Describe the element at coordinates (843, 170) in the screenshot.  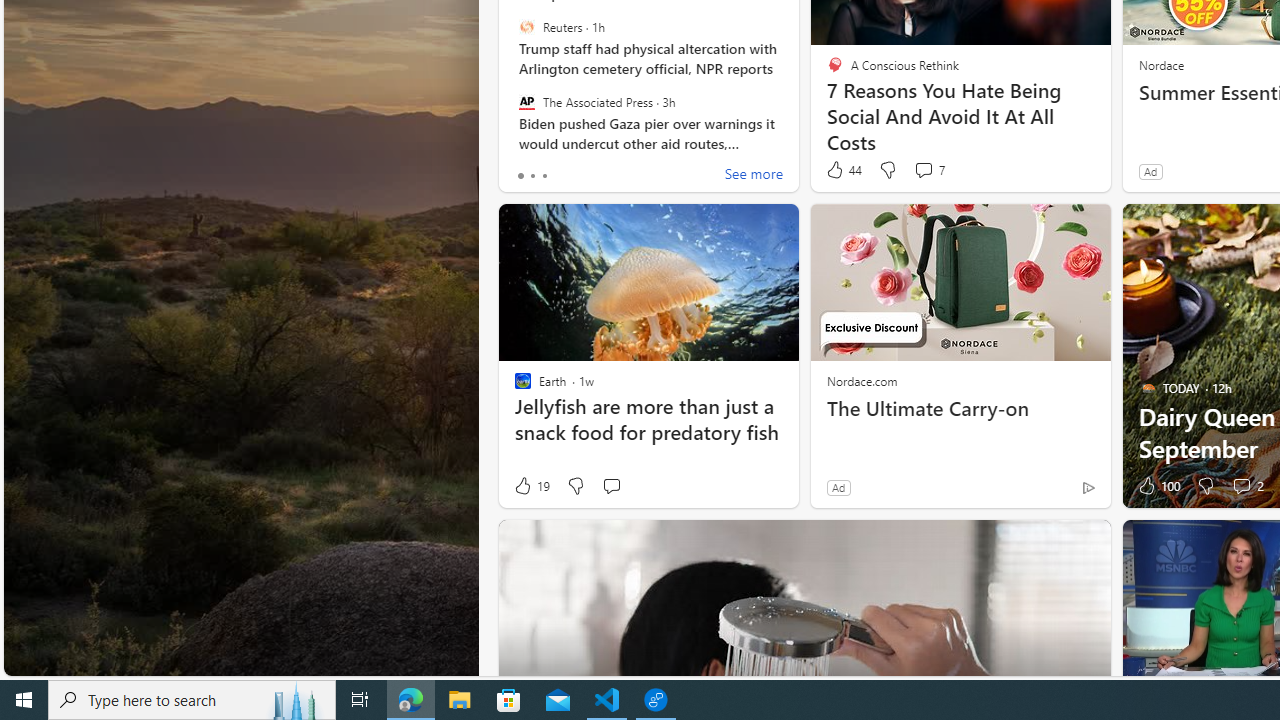
I see `44 Like` at that location.